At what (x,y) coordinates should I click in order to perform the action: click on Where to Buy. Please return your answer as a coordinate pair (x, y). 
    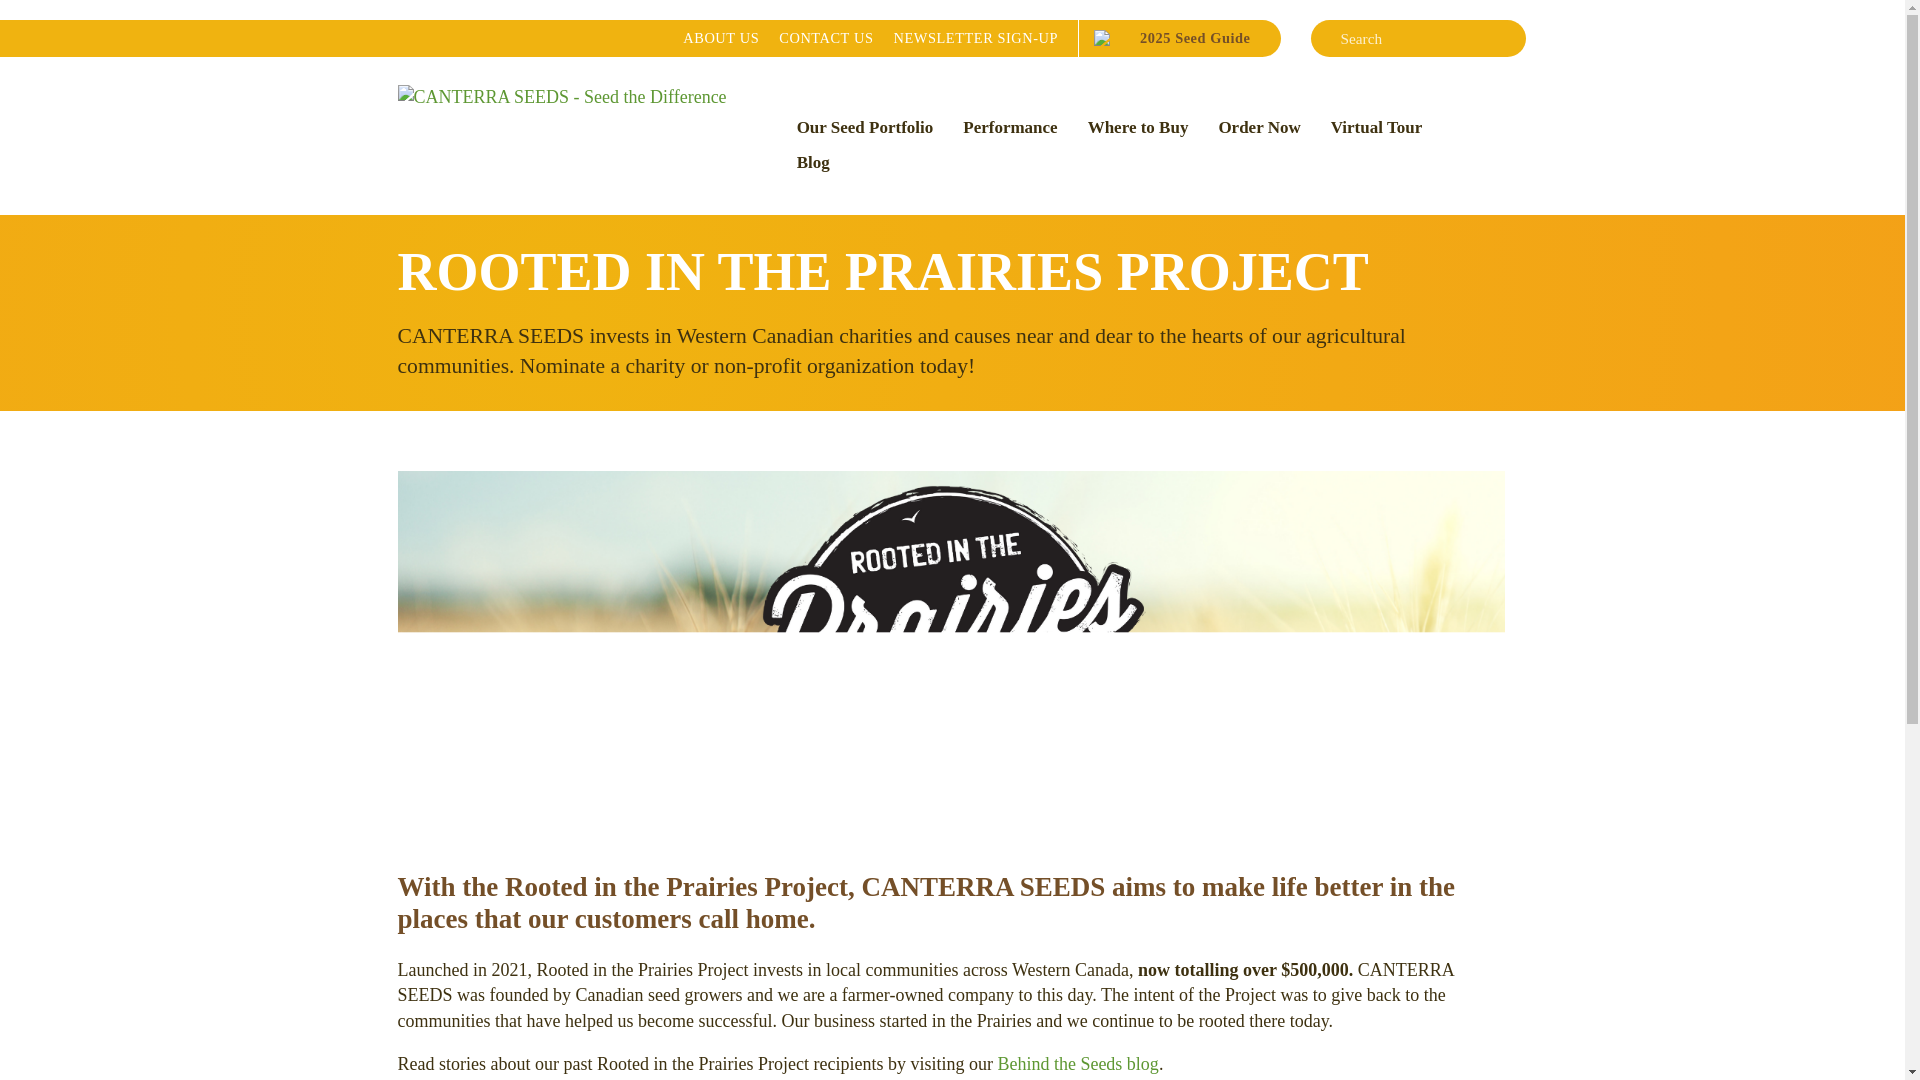
    Looking at the image, I should click on (1376, 128).